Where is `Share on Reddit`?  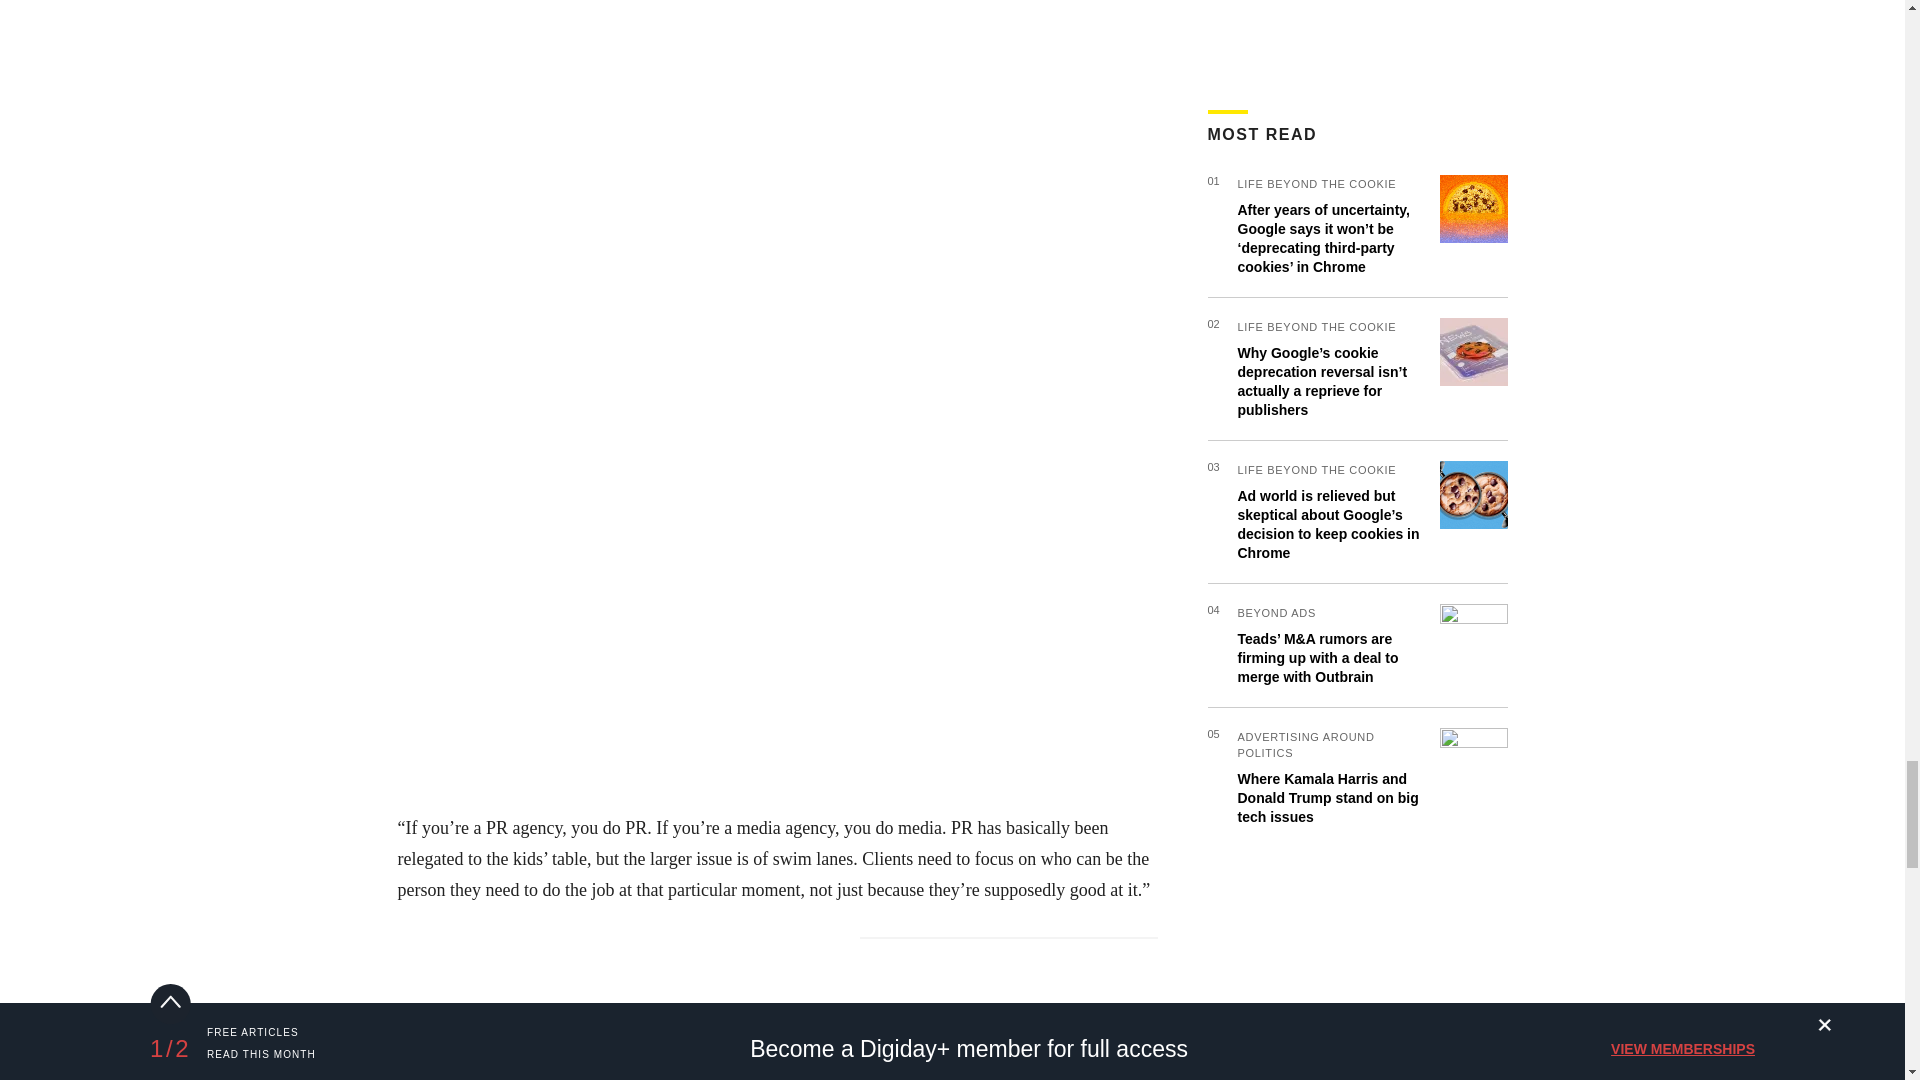 Share on Reddit is located at coordinates (580, 950).